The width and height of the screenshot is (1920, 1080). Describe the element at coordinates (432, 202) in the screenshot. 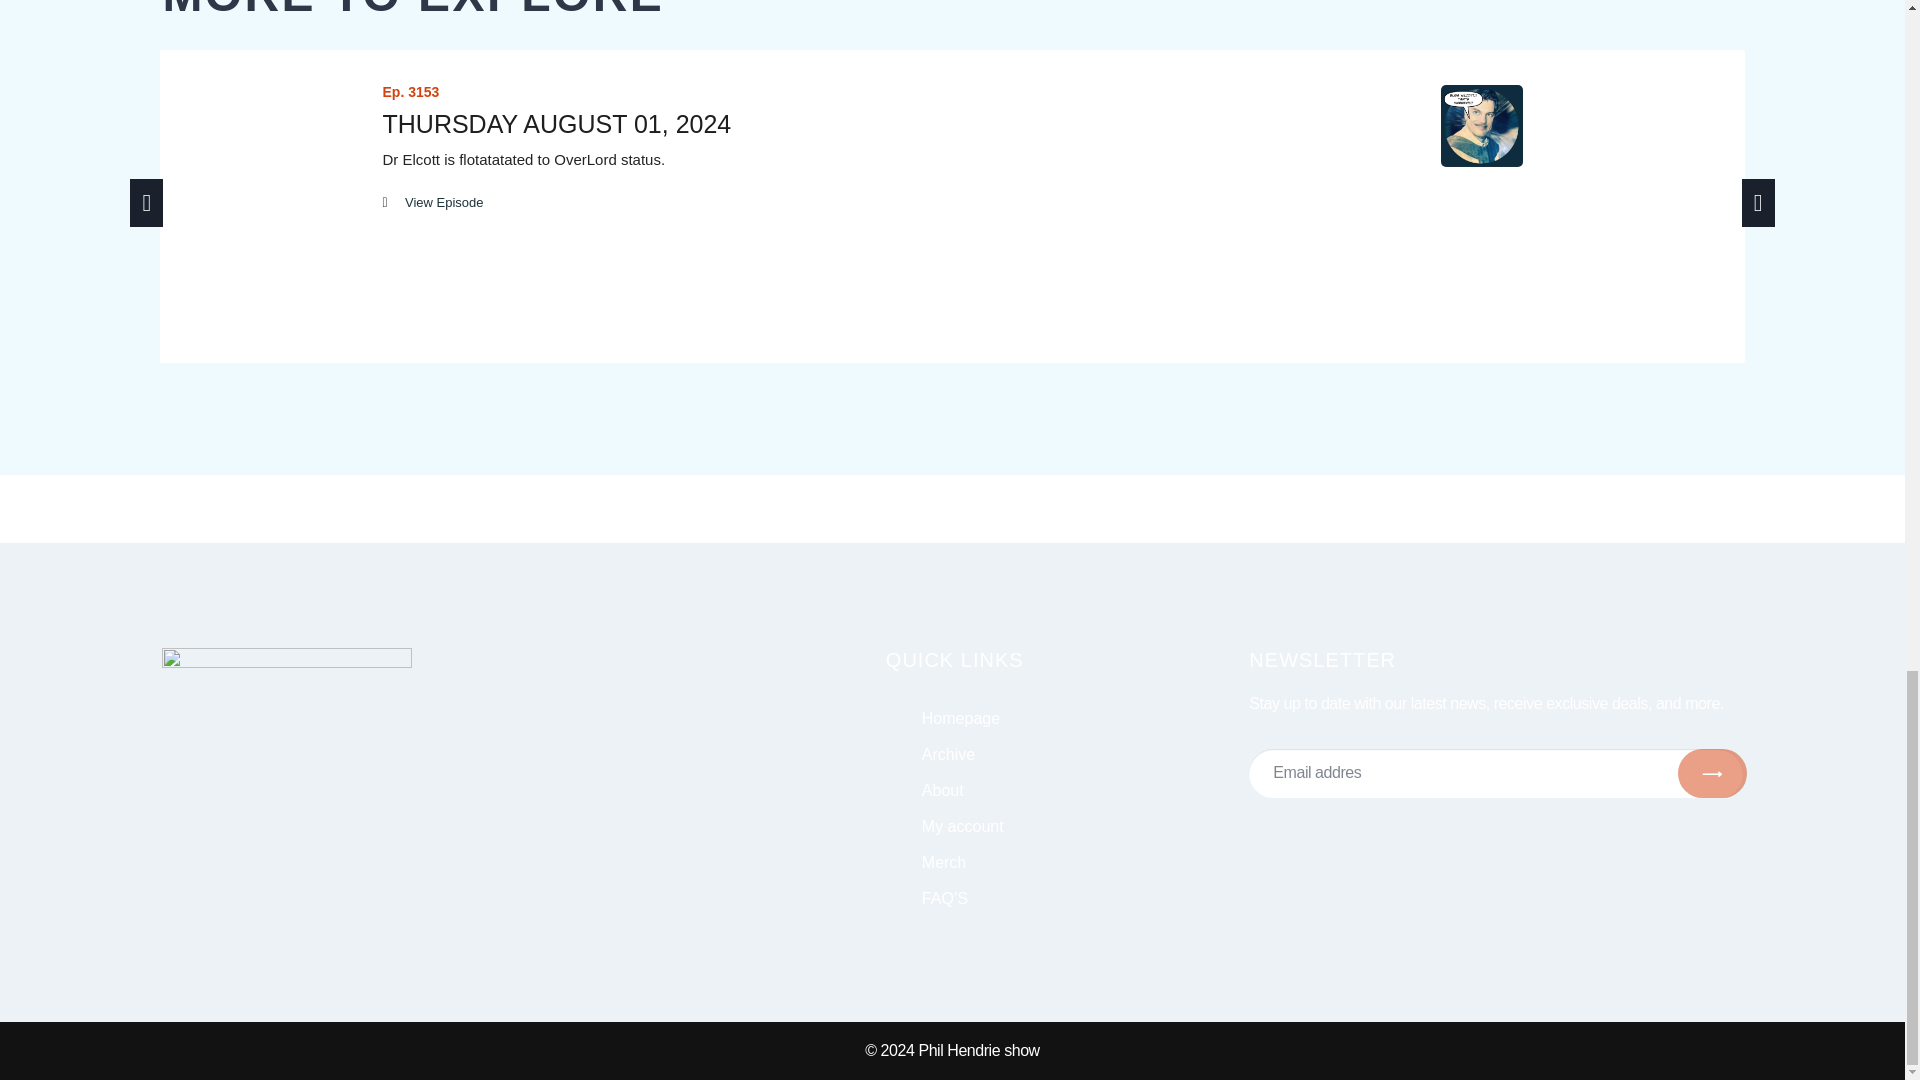

I see `View Episode` at that location.